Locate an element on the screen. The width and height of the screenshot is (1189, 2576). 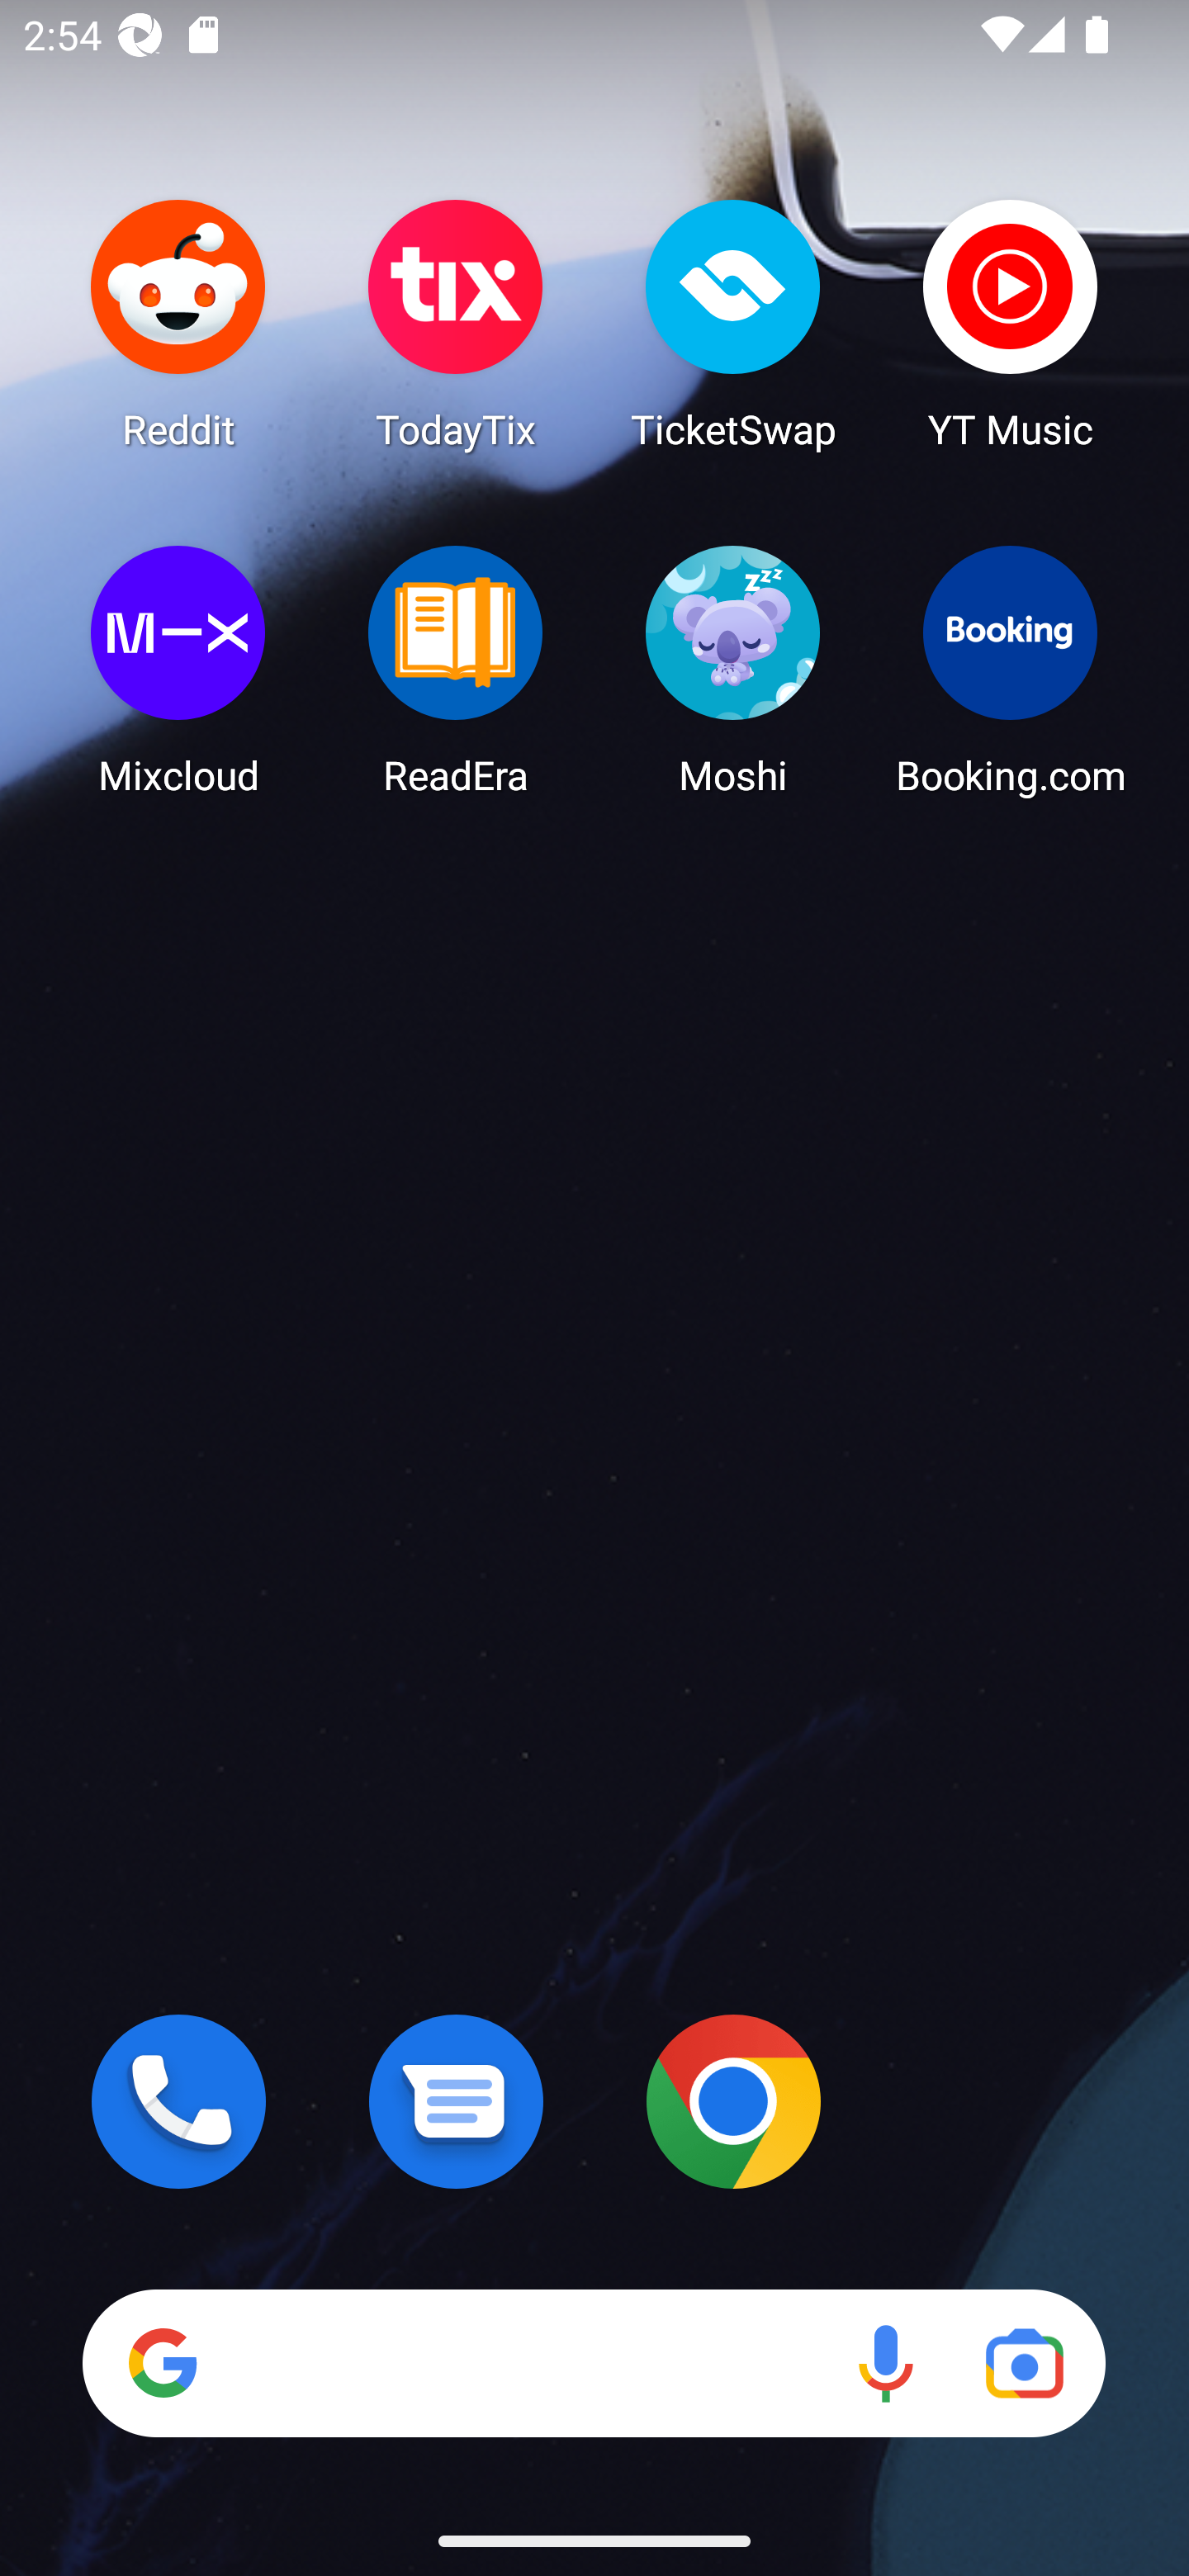
Booking.com is located at coordinates (1011, 670).